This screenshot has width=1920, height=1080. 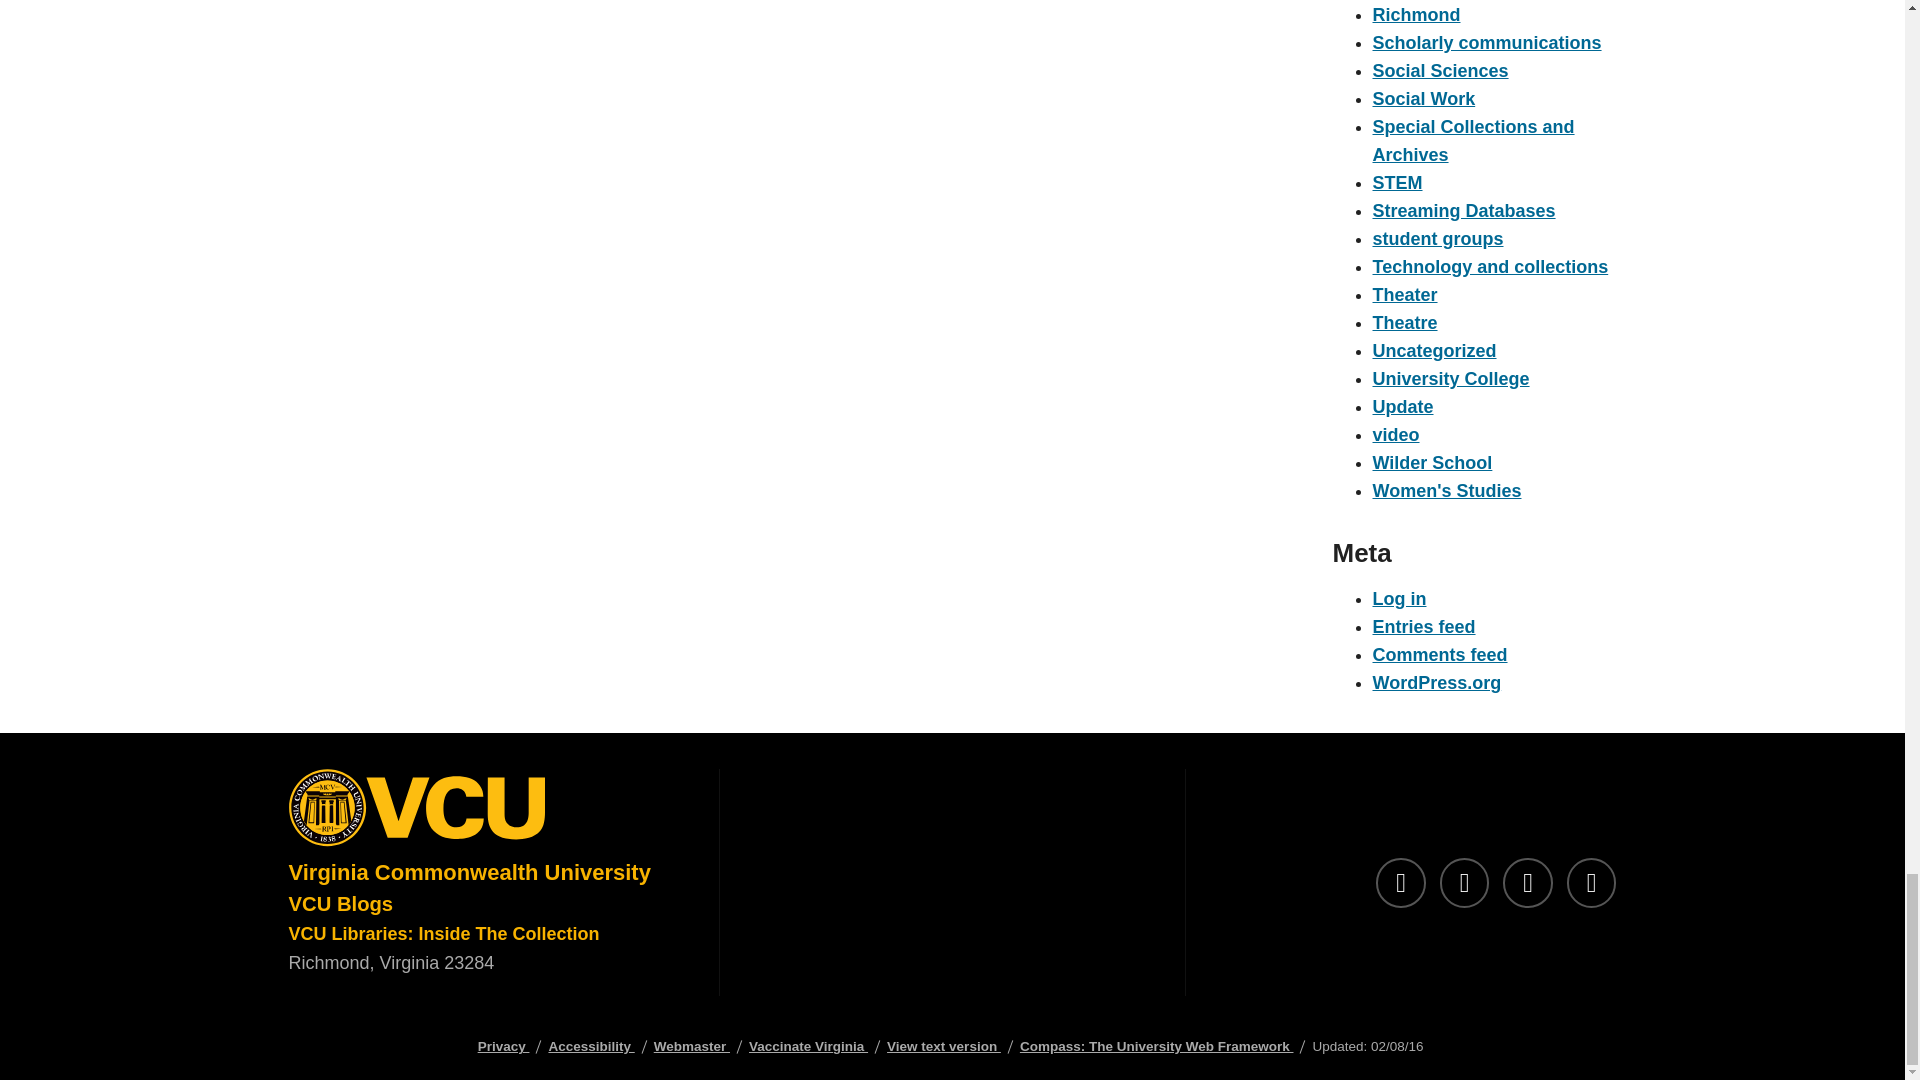 I want to click on Compass: The University Web Framework, so click(x=1156, y=1046).